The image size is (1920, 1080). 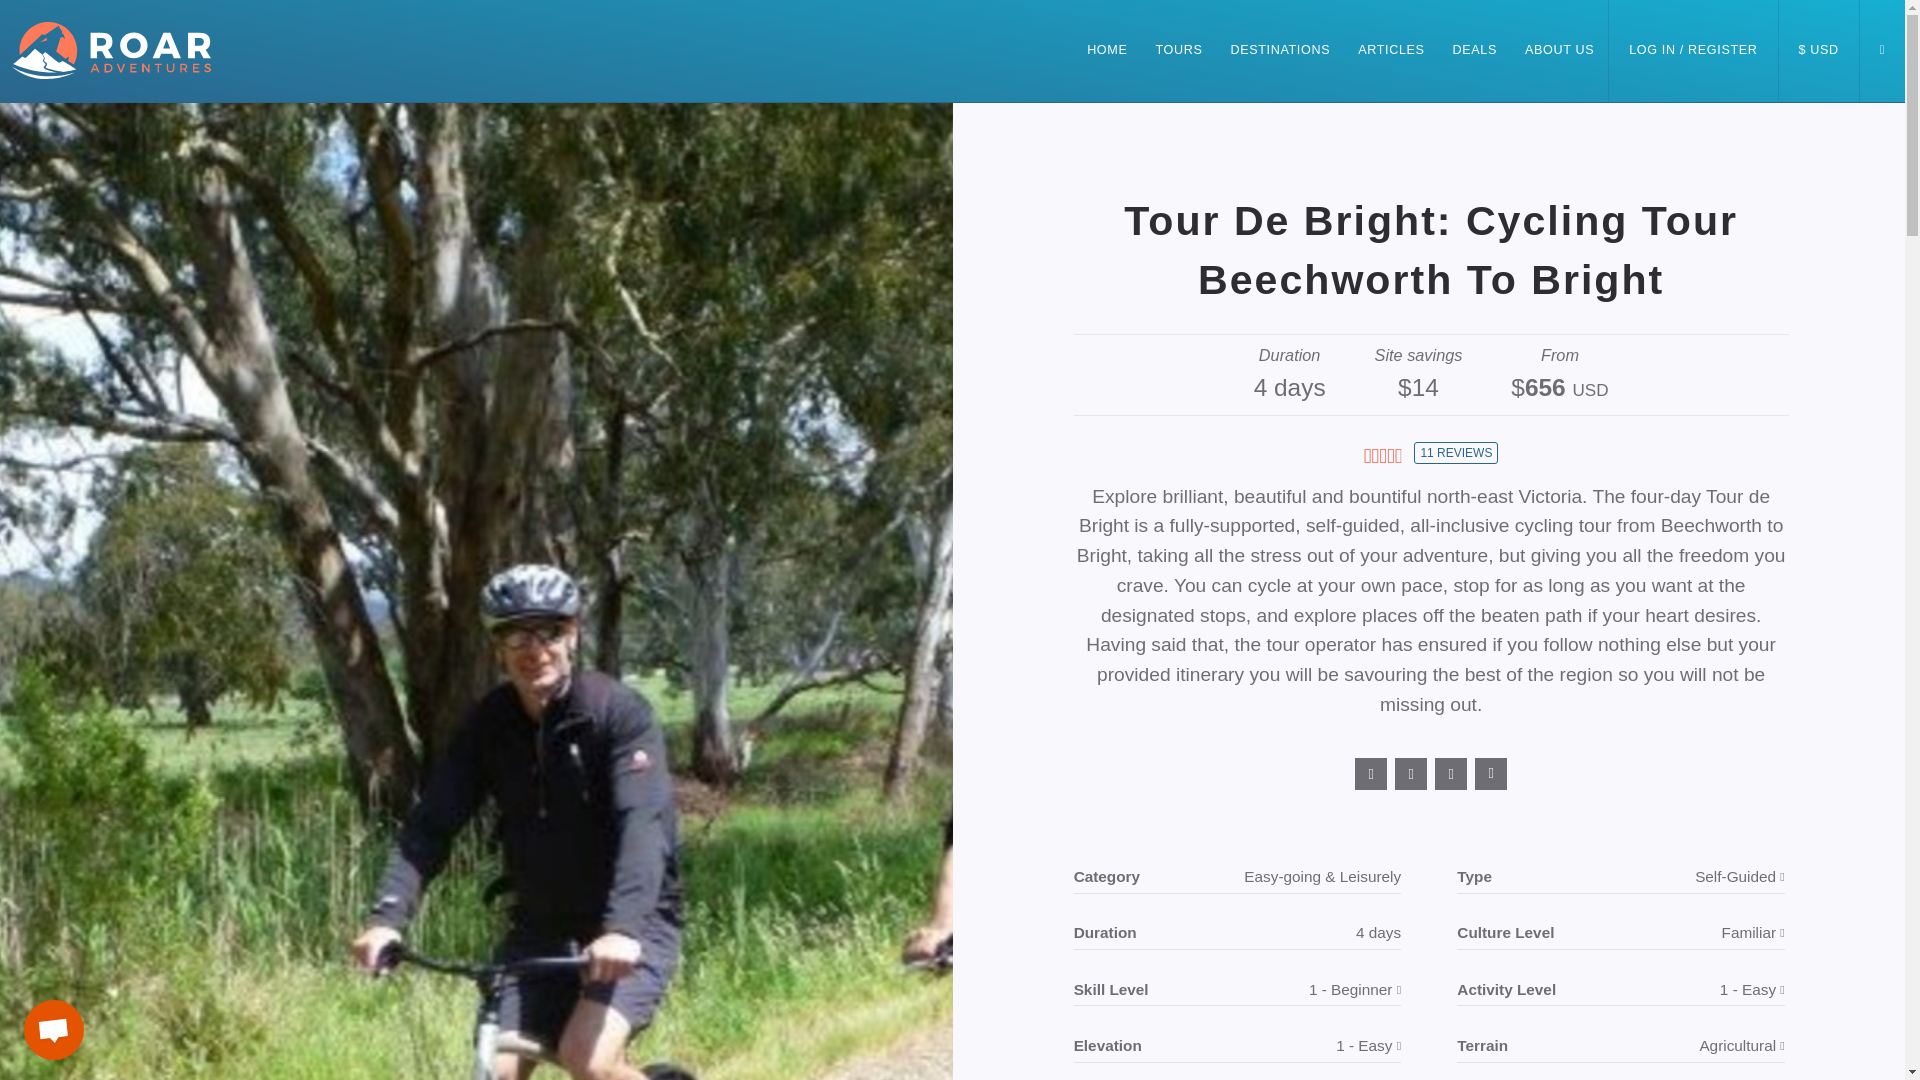 What do you see at coordinates (1280, 70) in the screenshot?
I see `DESTINATIONS` at bounding box center [1280, 70].